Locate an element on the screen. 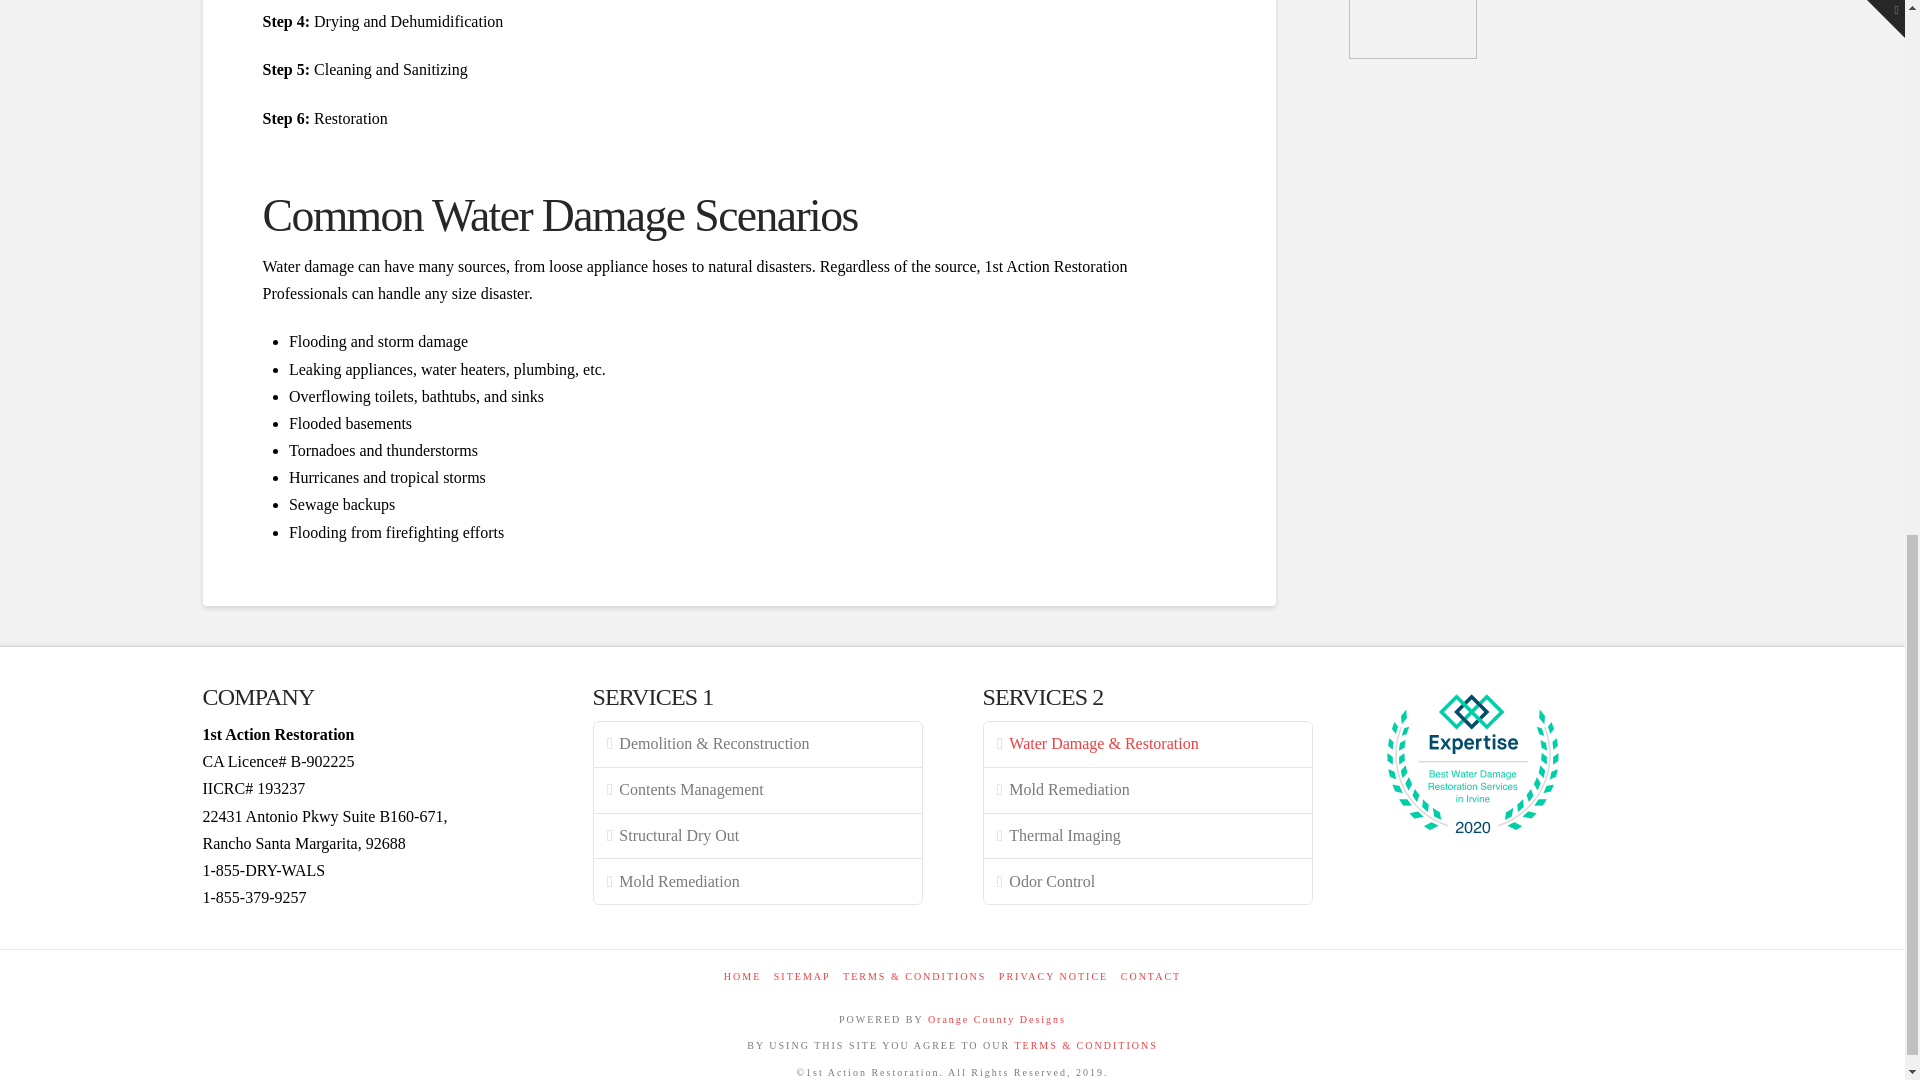 Image resolution: width=1920 pixels, height=1080 pixels. Mold Remediation is located at coordinates (757, 882).